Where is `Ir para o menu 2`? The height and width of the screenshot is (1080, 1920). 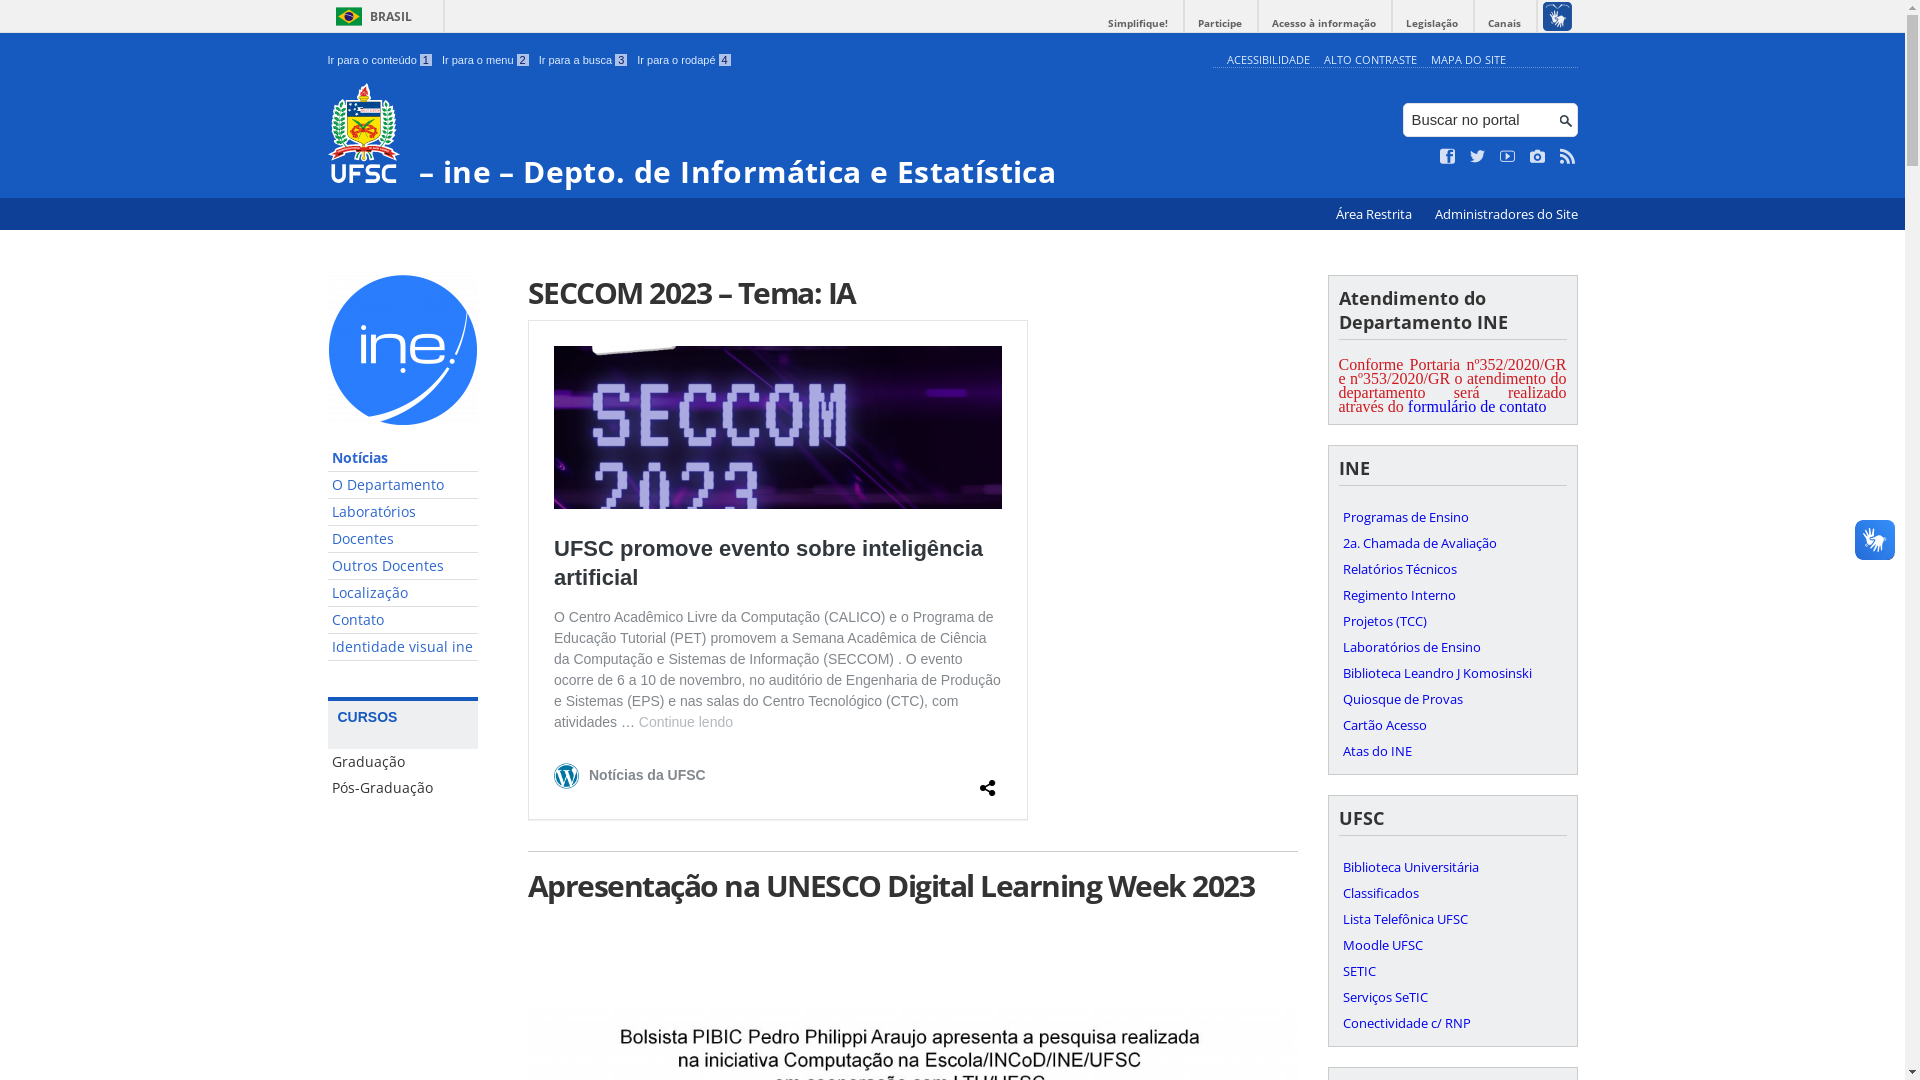
Ir para o menu 2 is located at coordinates (486, 60).